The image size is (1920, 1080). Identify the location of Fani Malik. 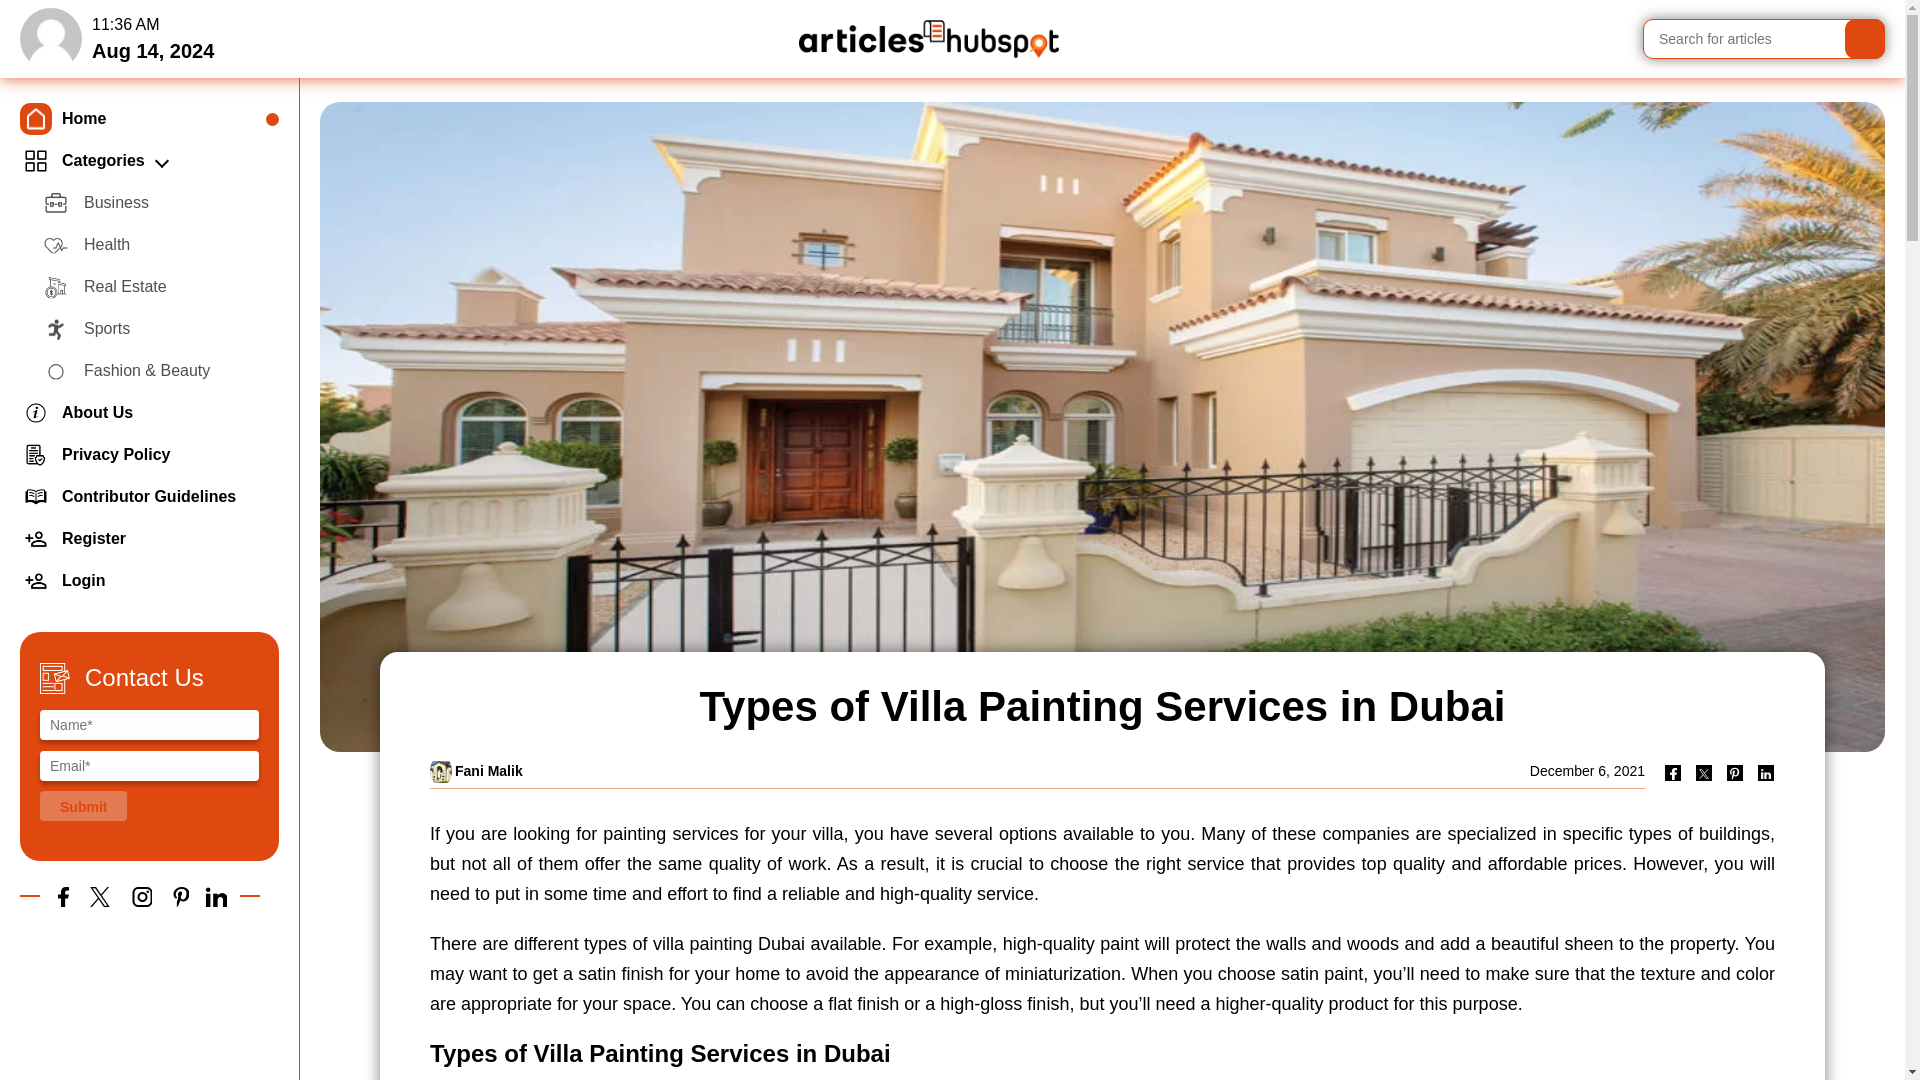
(488, 770).